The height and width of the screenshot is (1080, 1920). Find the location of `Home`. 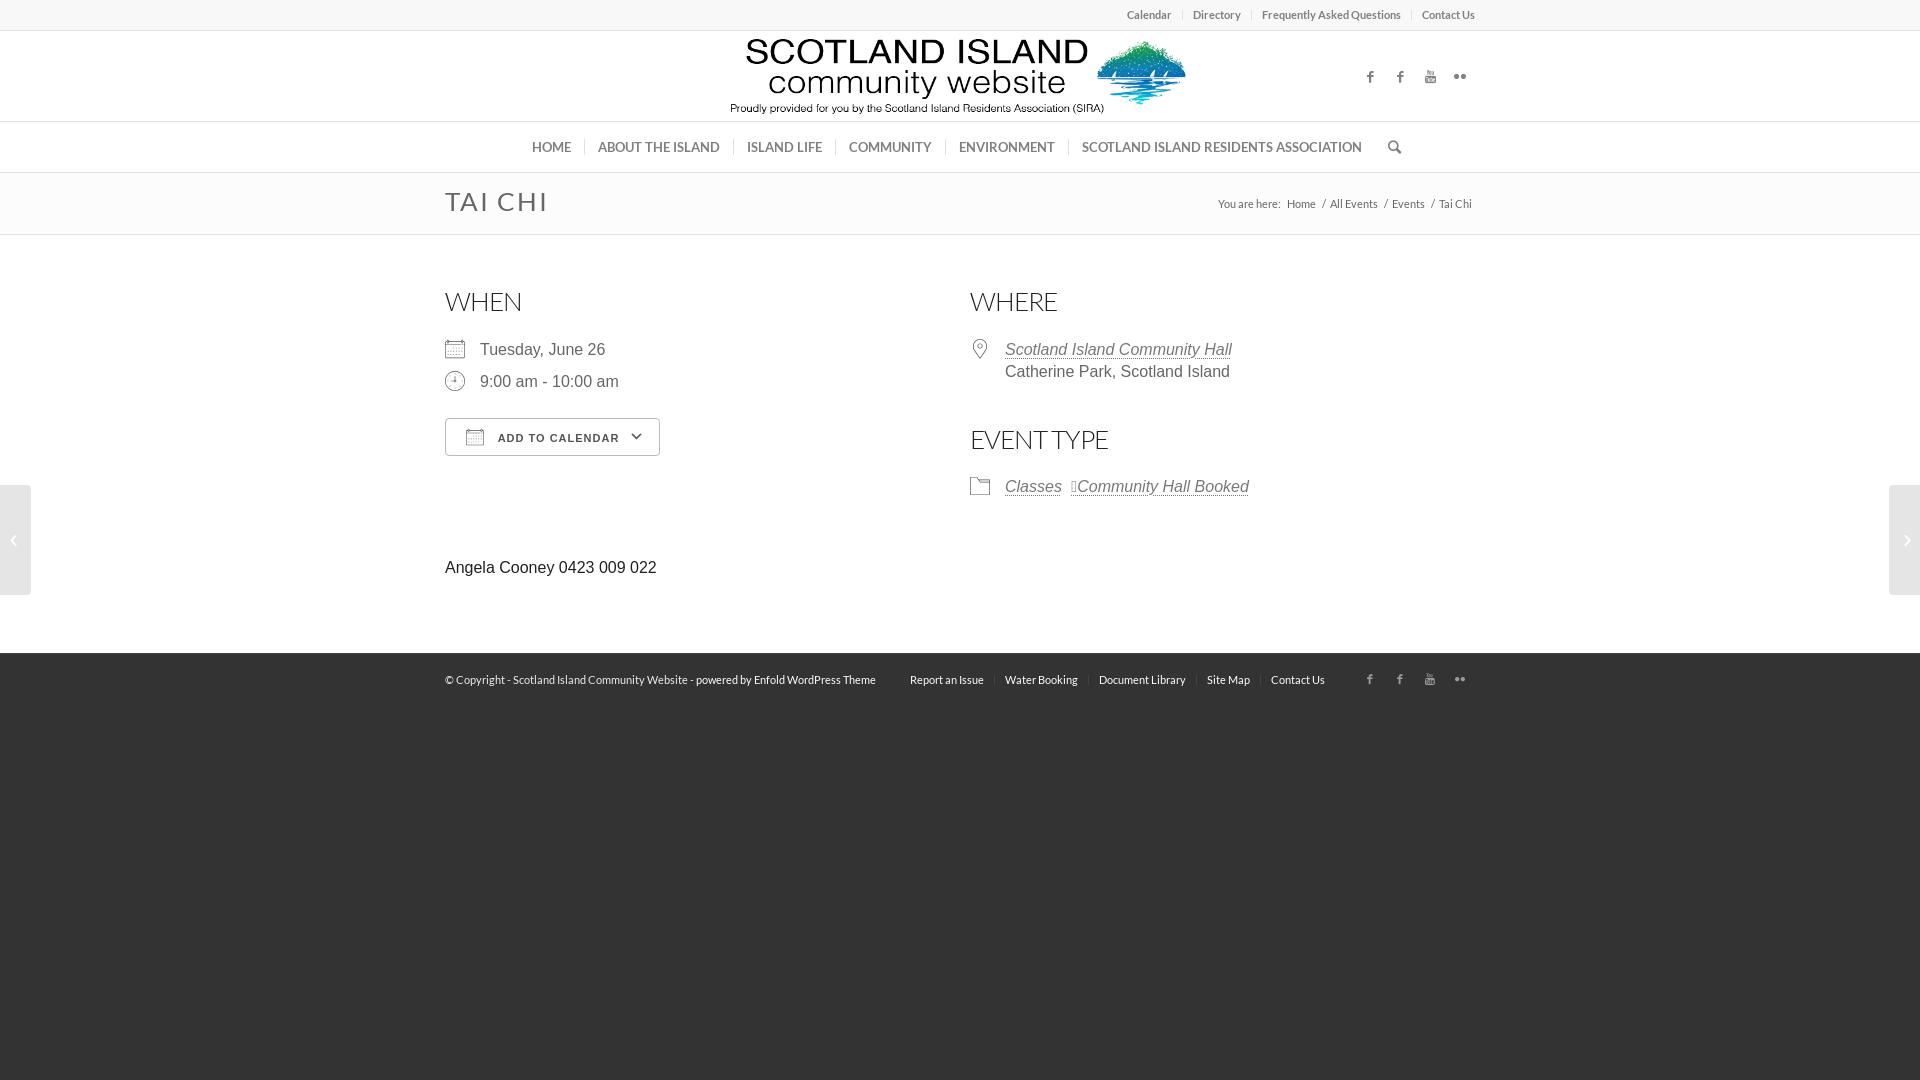

Home is located at coordinates (1302, 204).